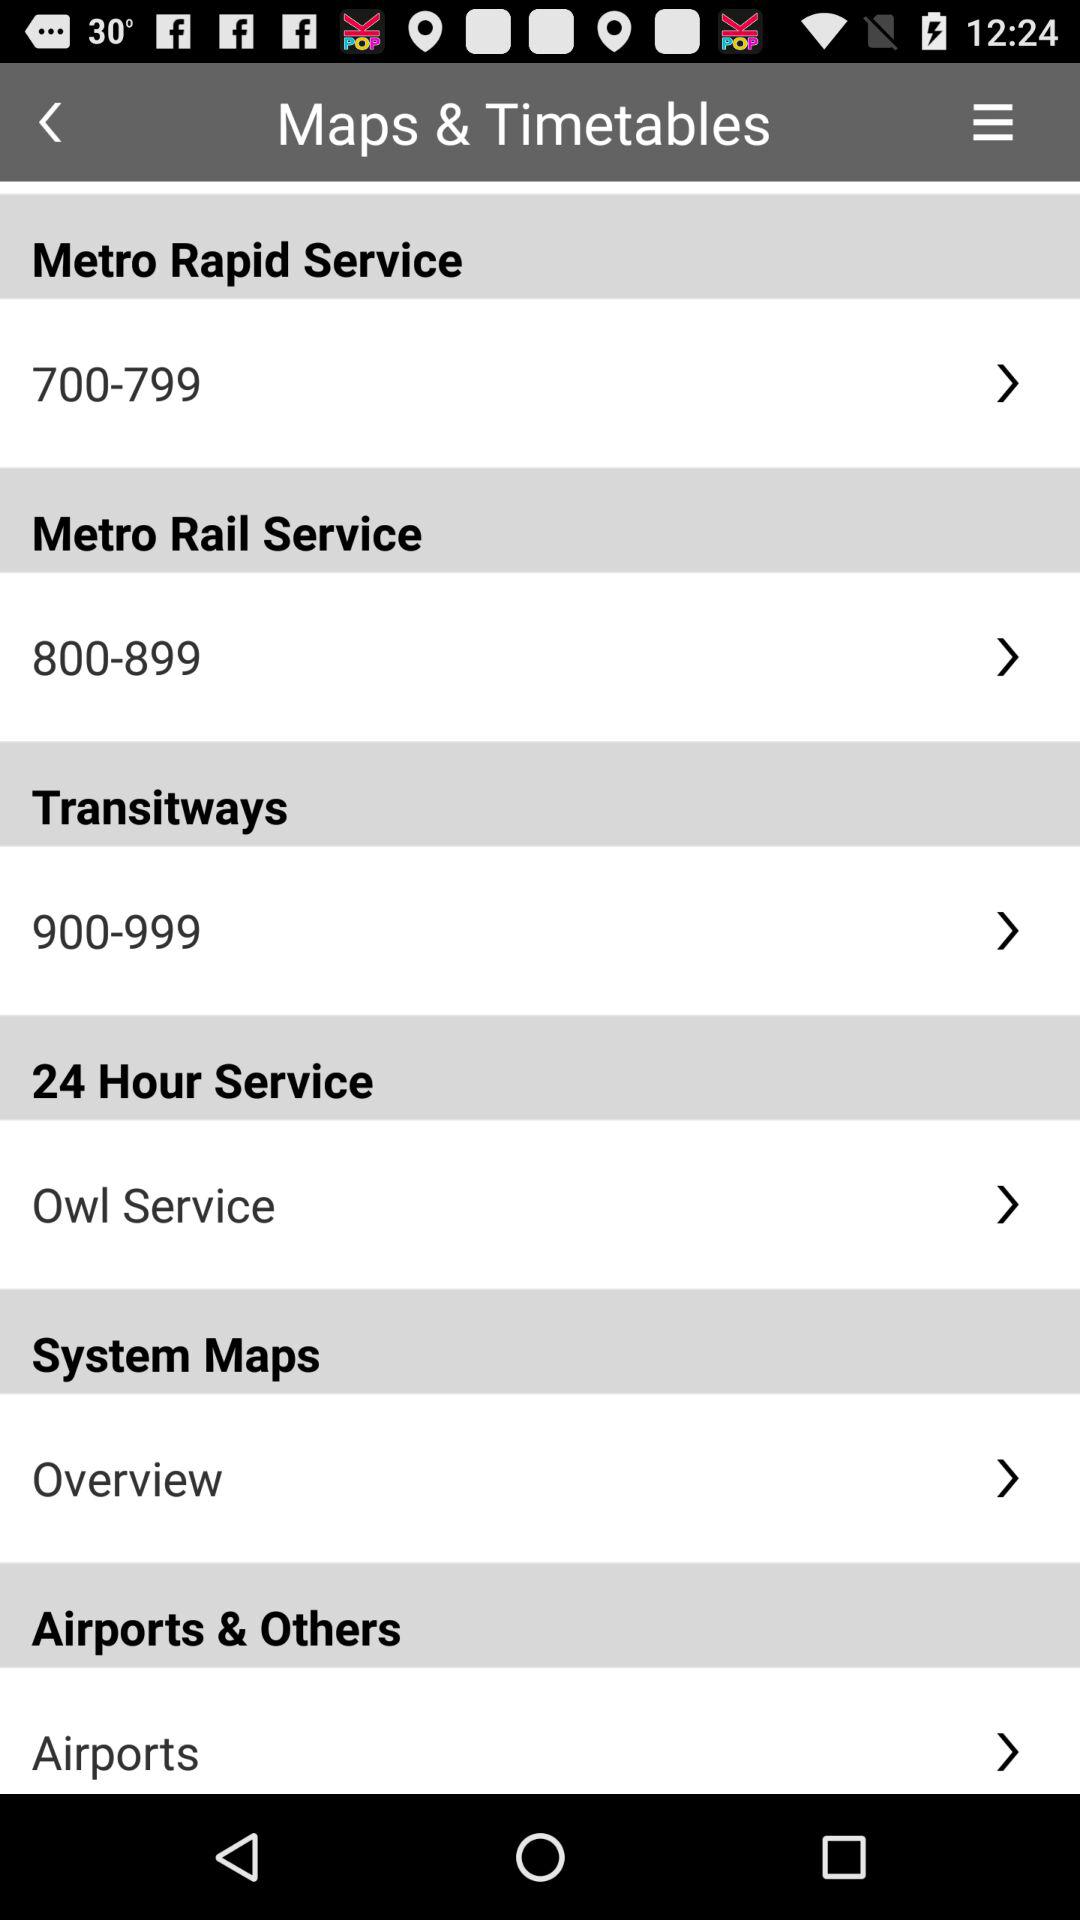 The width and height of the screenshot is (1080, 1920). What do you see at coordinates (540, 1067) in the screenshot?
I see `press the 24 hour service icon` at bounding box center [540, 1067].